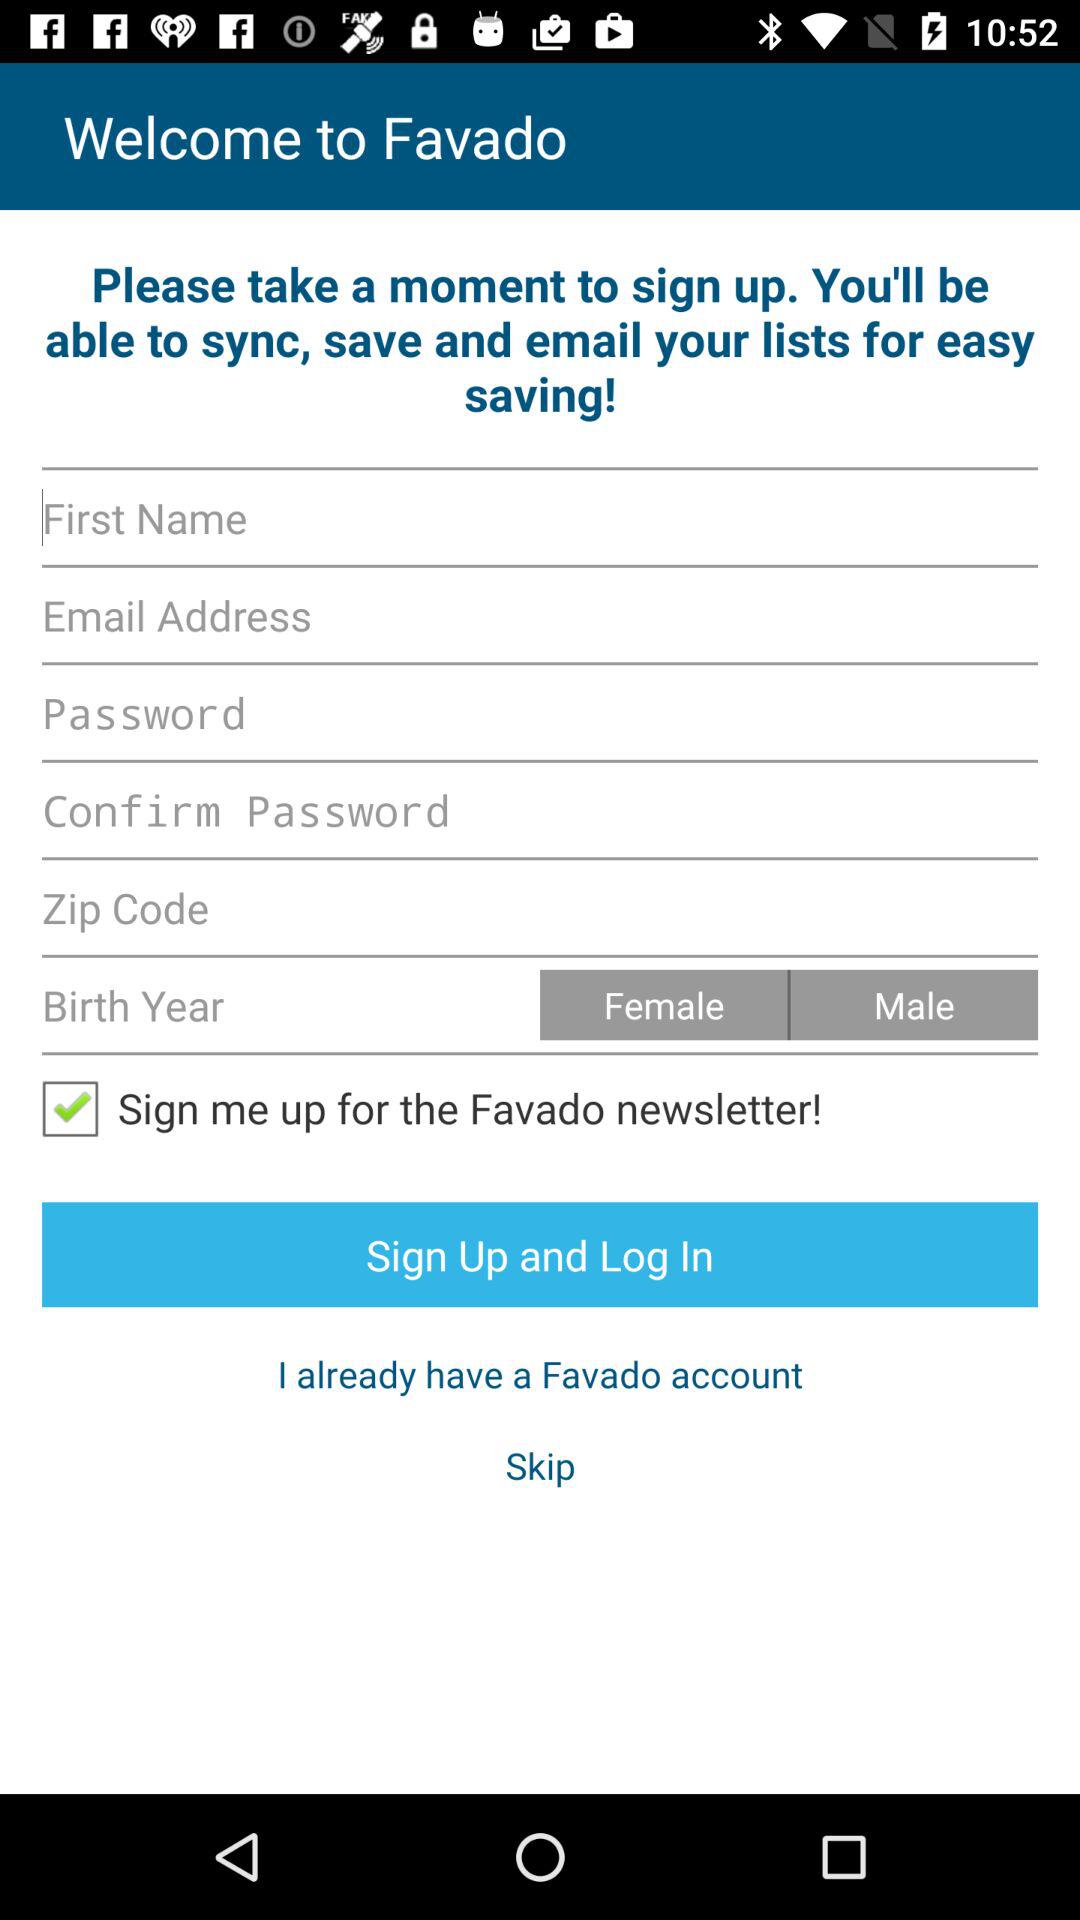  I want to click on zip code adding option, so click(540, 907).